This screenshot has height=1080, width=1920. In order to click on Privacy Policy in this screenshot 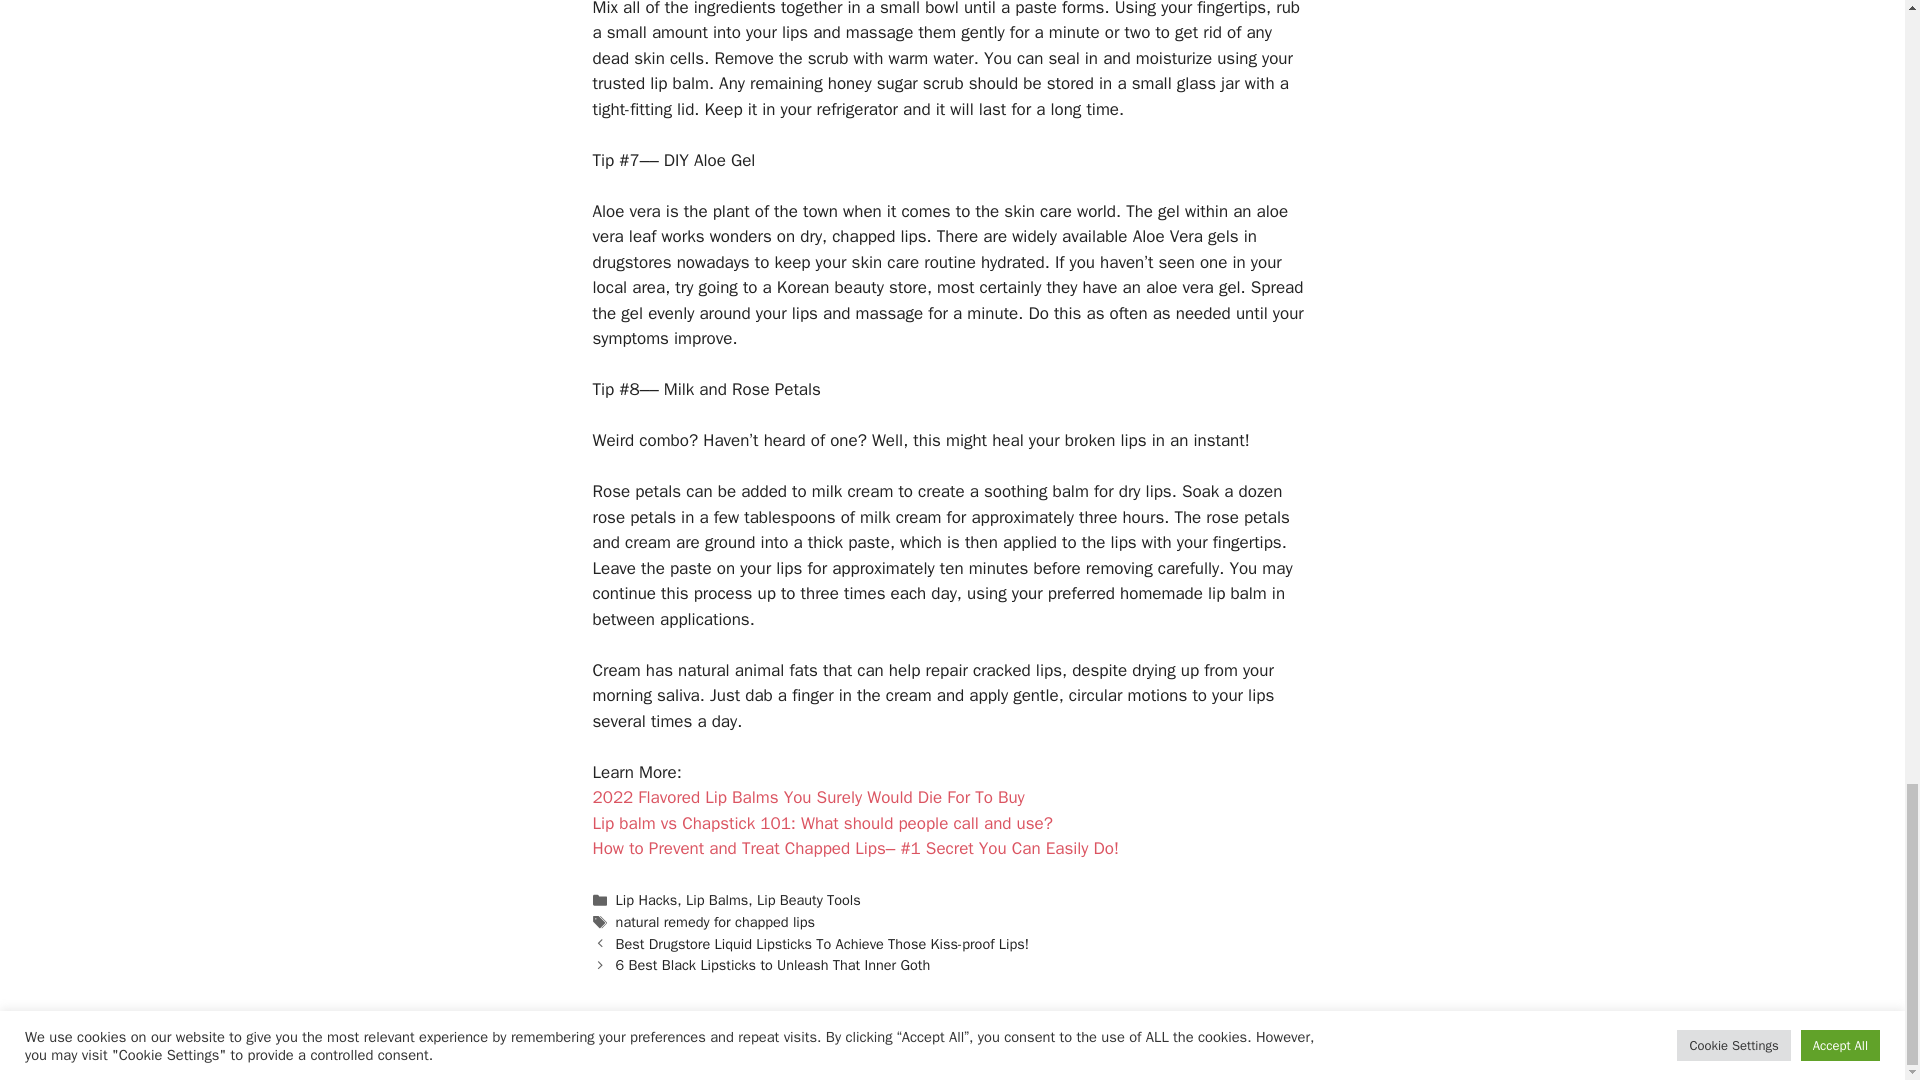, I will do `click(1021, 1048)`.